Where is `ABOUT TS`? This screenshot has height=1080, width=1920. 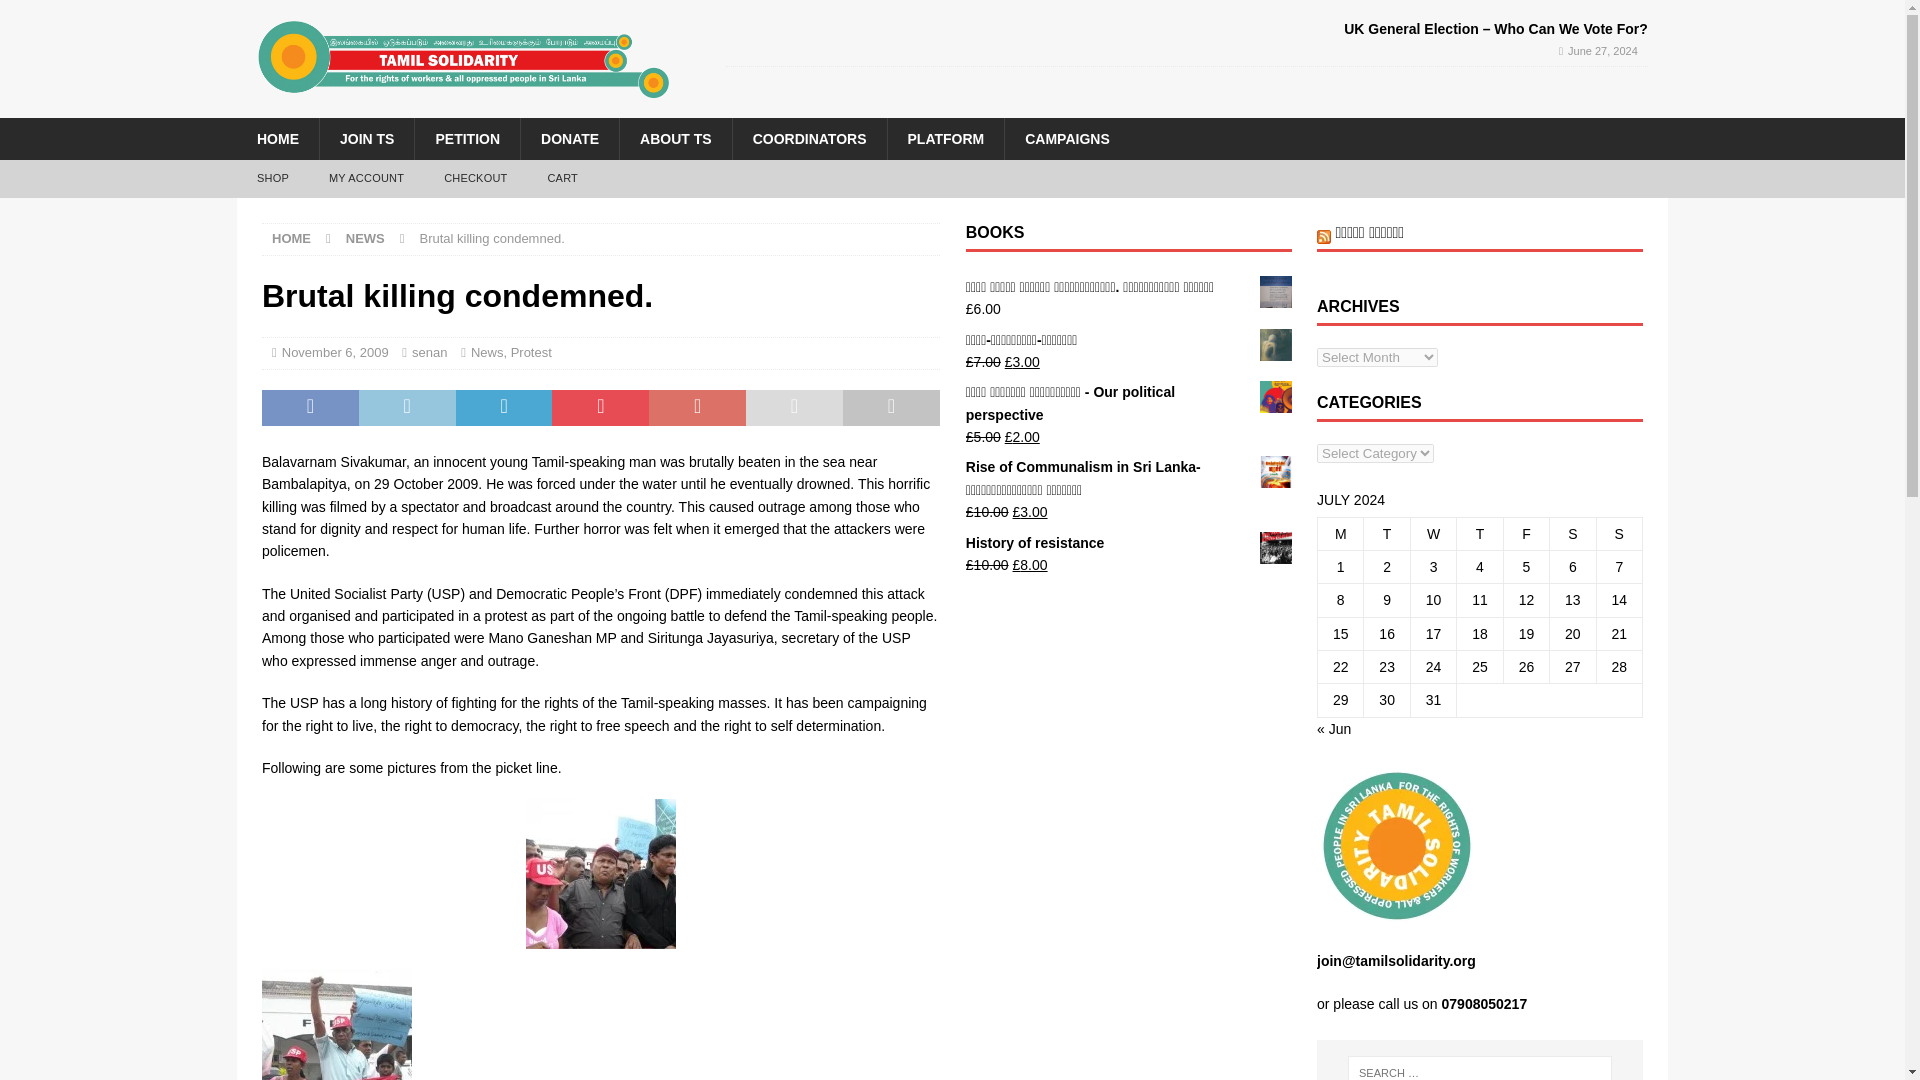 ABOUT TS is located at coordinates (674, 138).